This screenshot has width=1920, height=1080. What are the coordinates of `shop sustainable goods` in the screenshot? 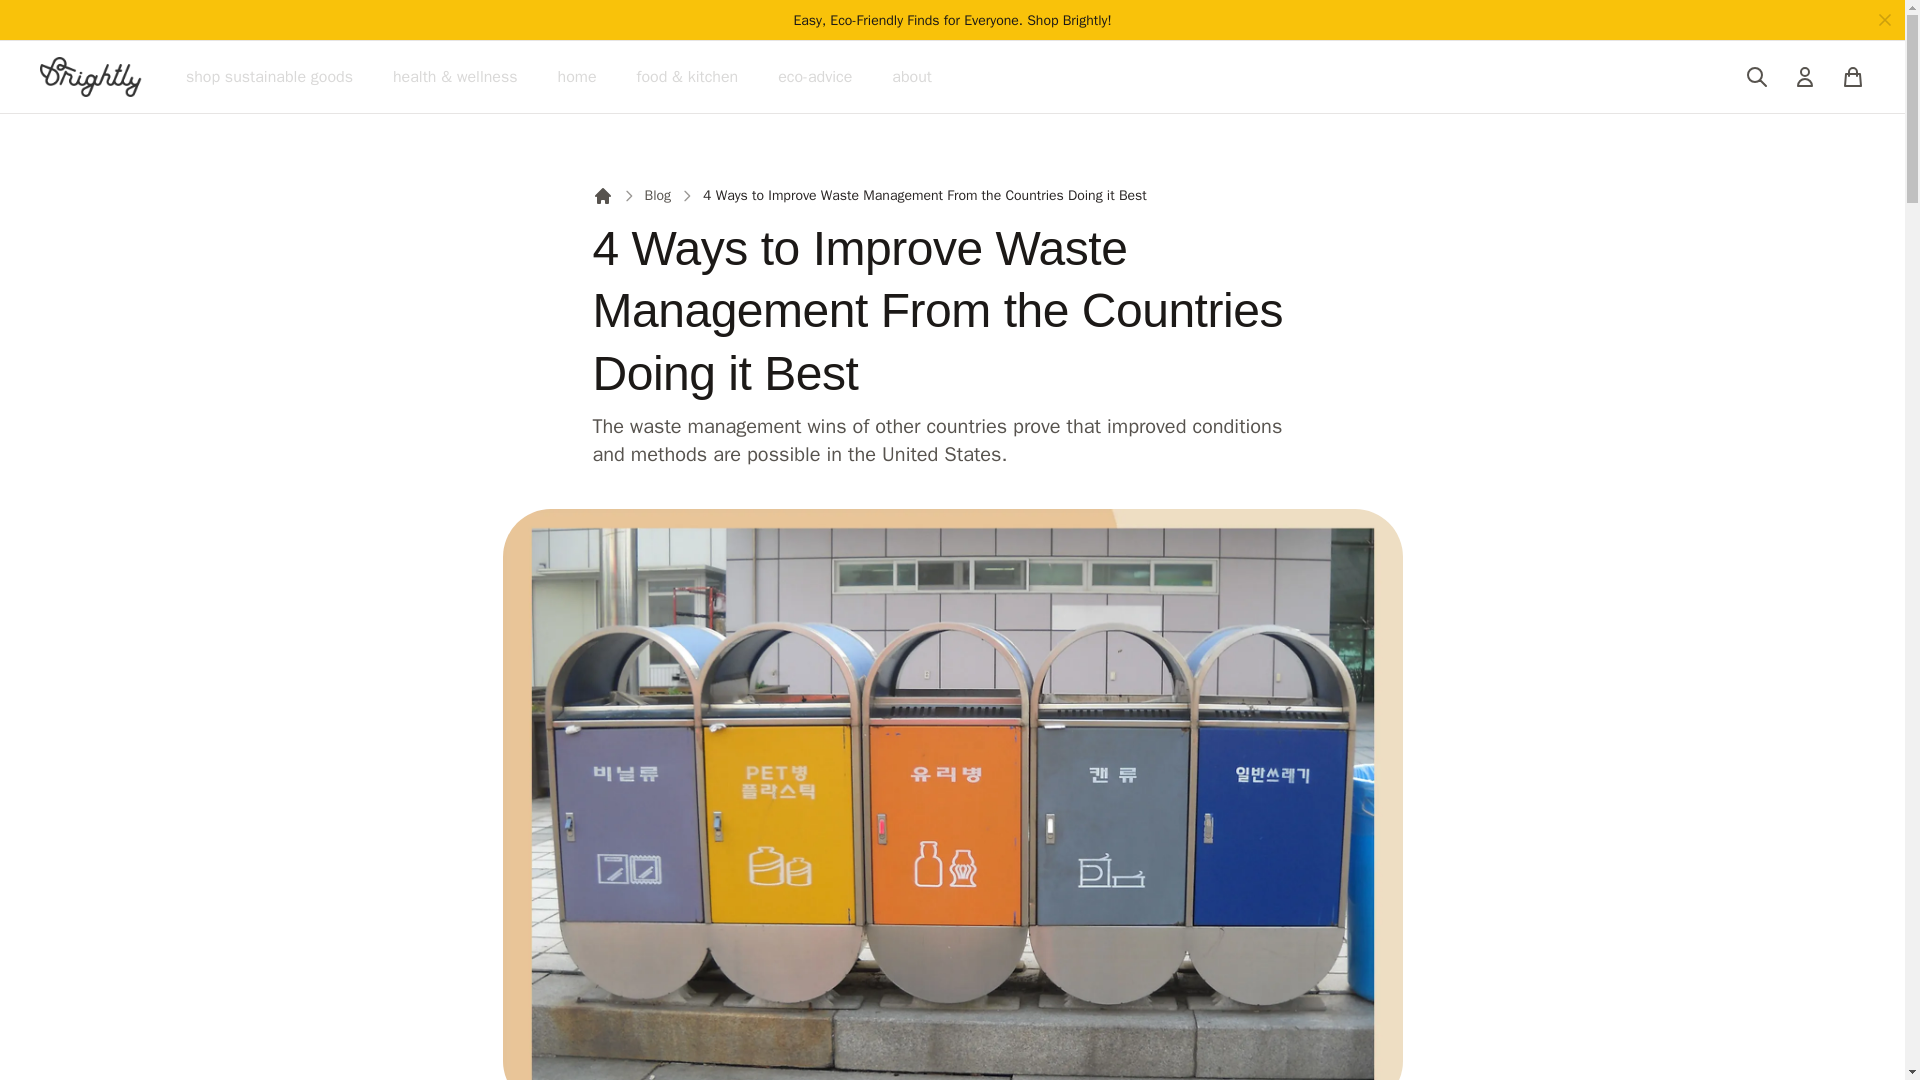 It's located at (270, 76).